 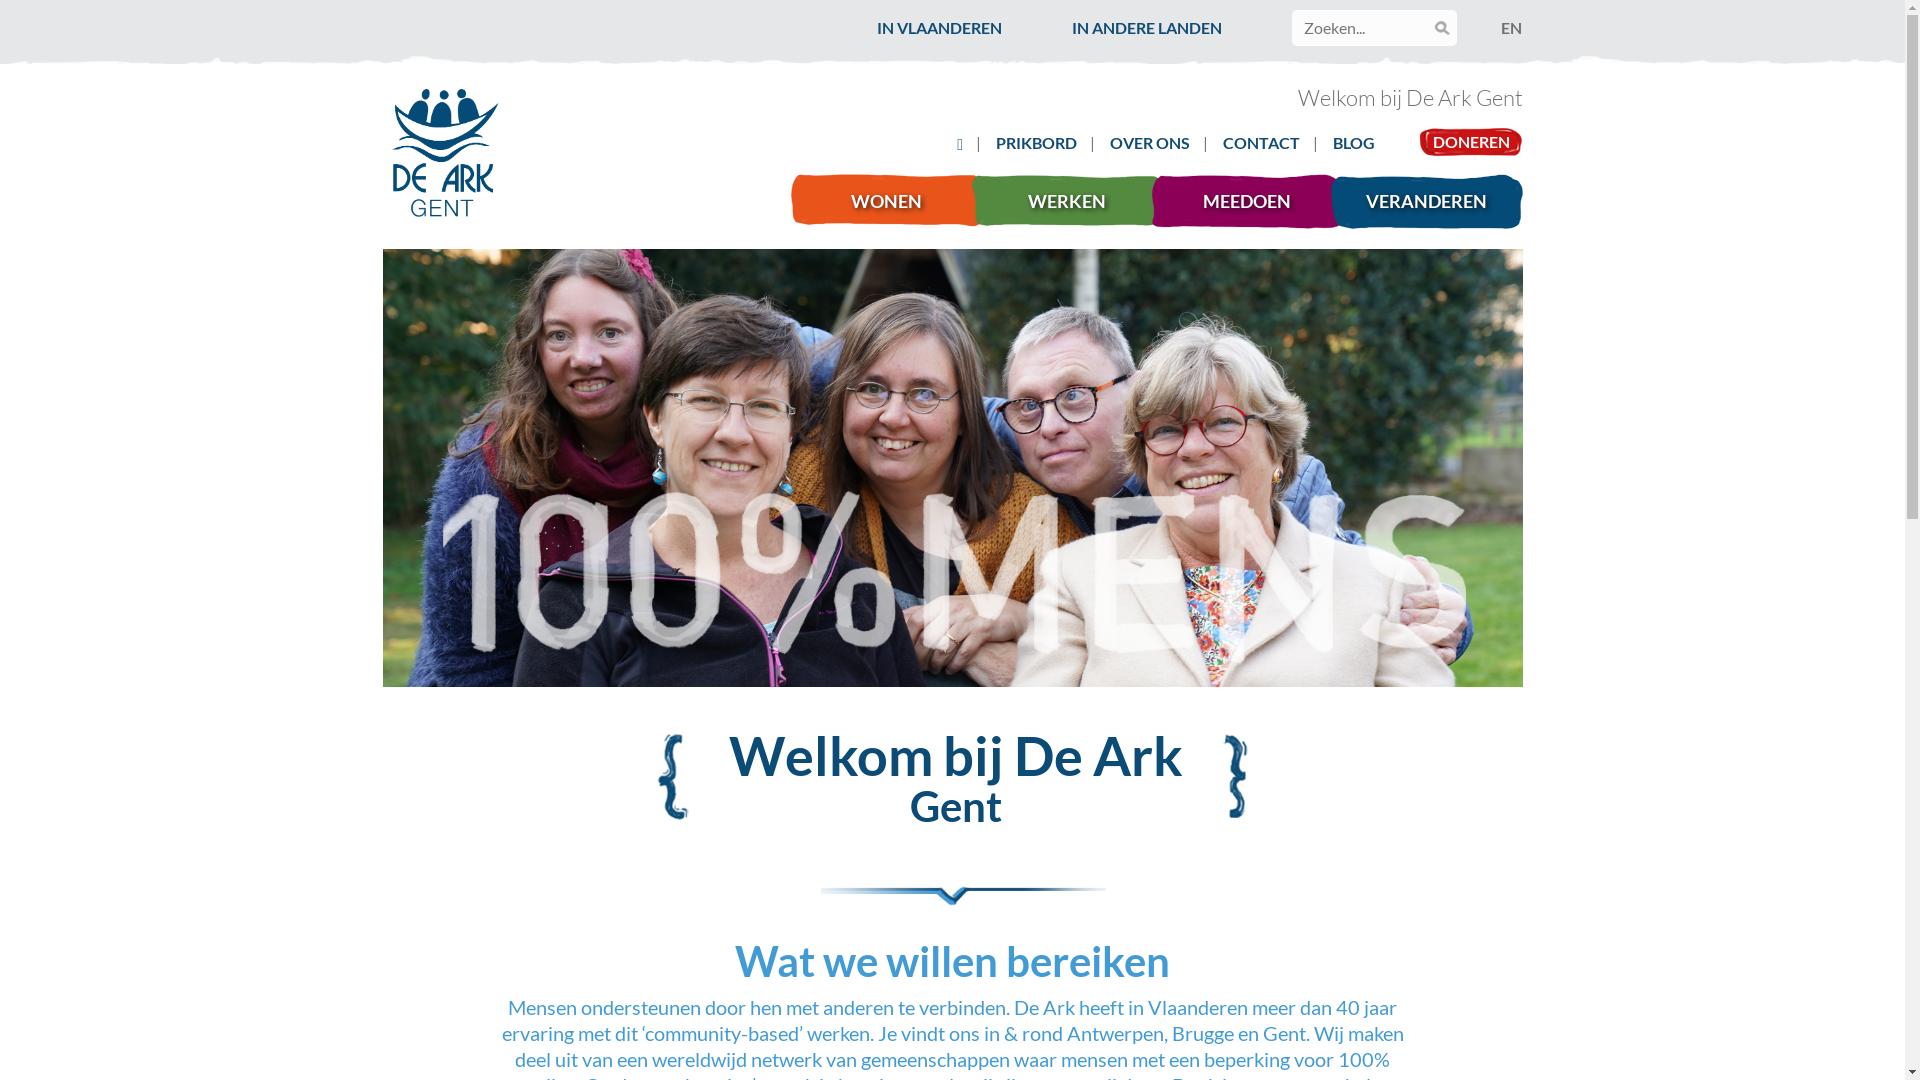 What do you see at coordinates (34, 15) in the screenshot?
I see `Zoeken` at bounding box center [34, 15].